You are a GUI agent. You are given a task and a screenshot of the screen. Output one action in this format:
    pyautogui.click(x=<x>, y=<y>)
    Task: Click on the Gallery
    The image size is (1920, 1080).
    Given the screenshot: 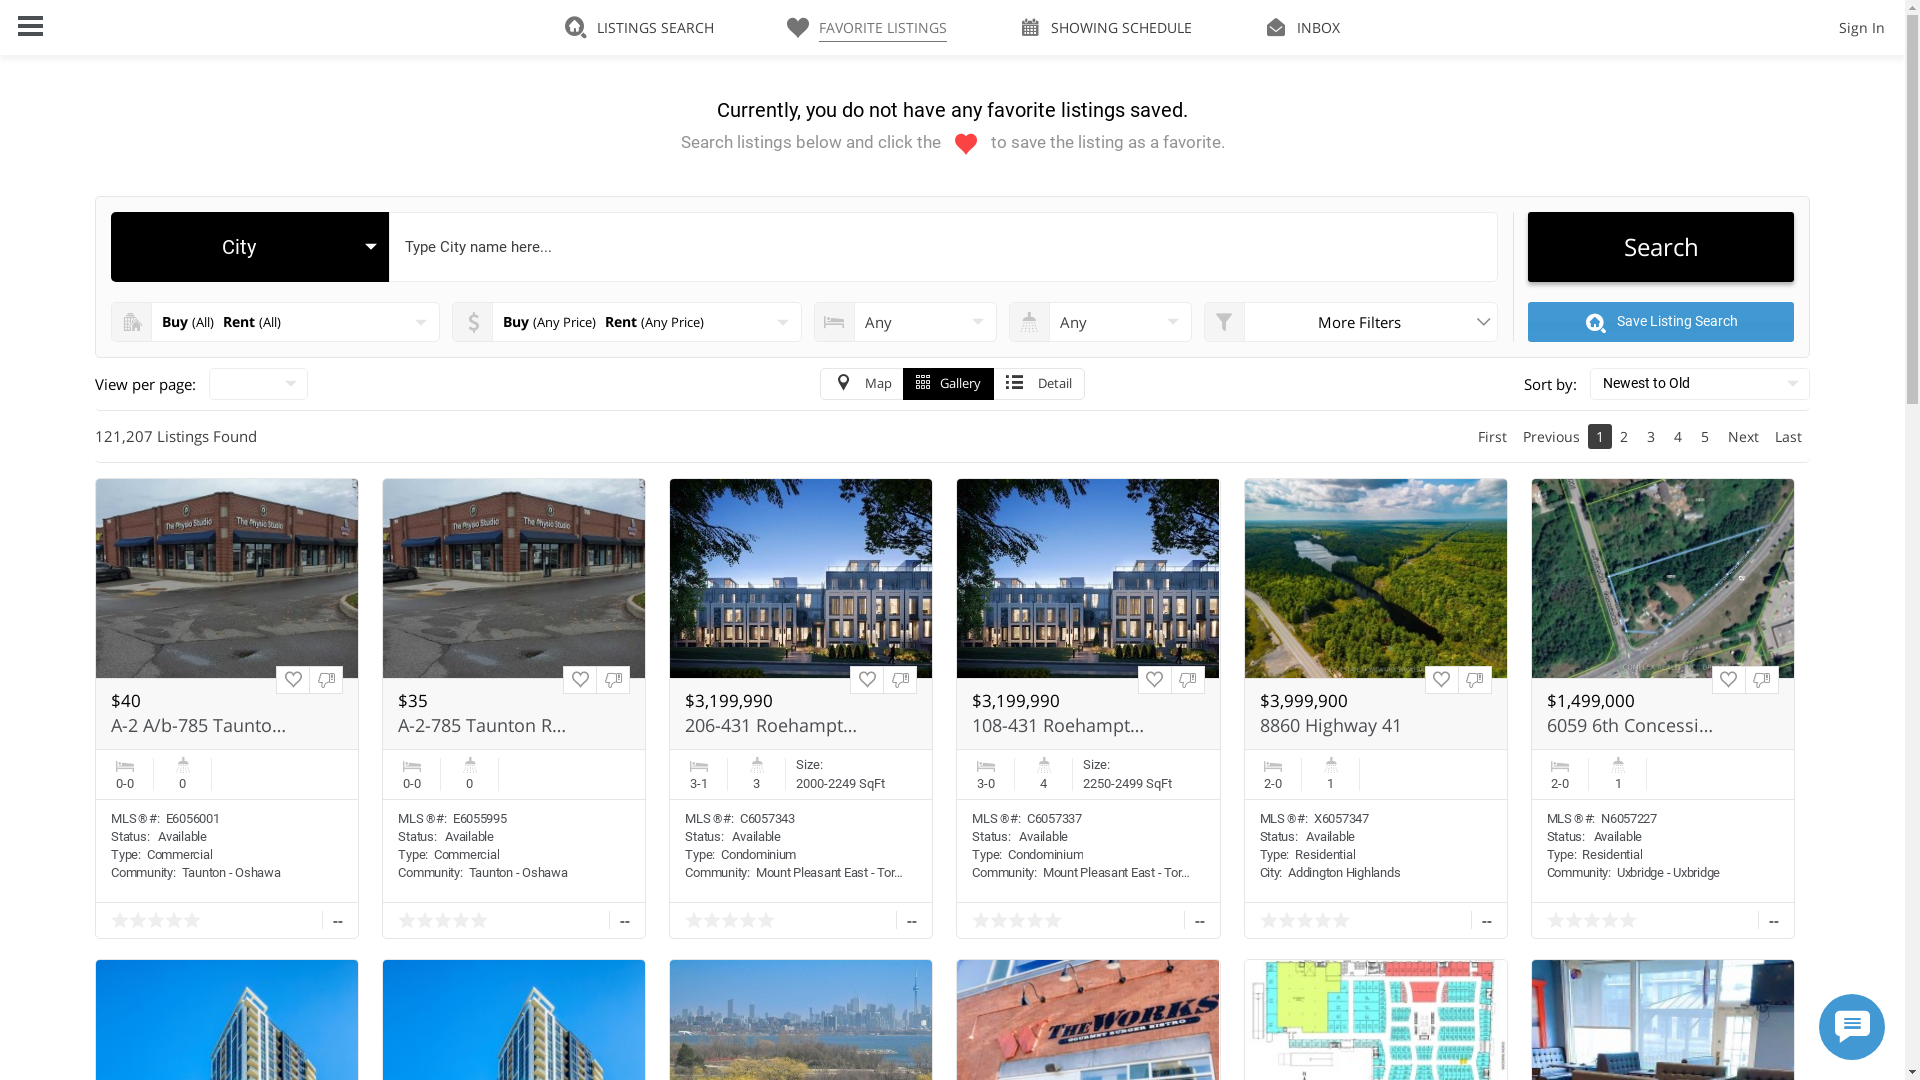 What is the action you would take?
    pyautogui.click(x=948, y=384)
    